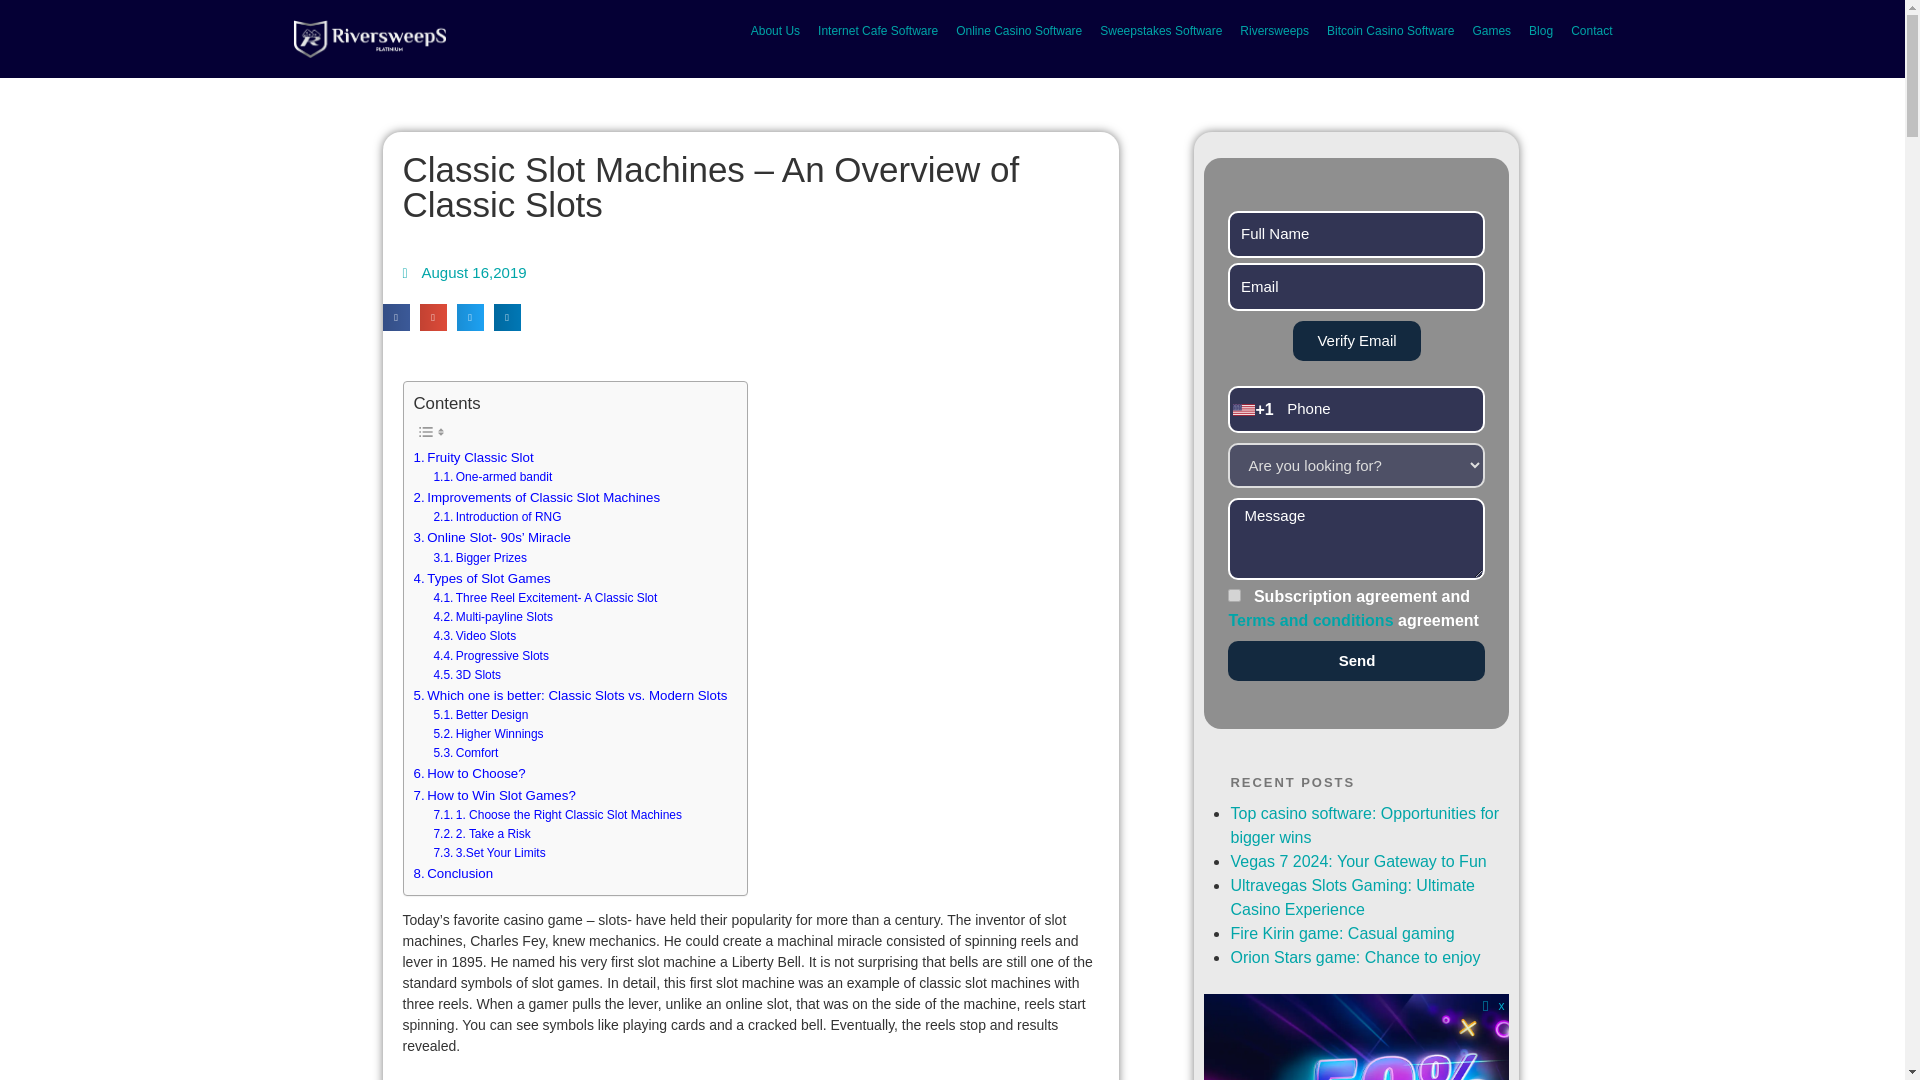  I want to click on Multi-payline Slots, so click(492, 618).